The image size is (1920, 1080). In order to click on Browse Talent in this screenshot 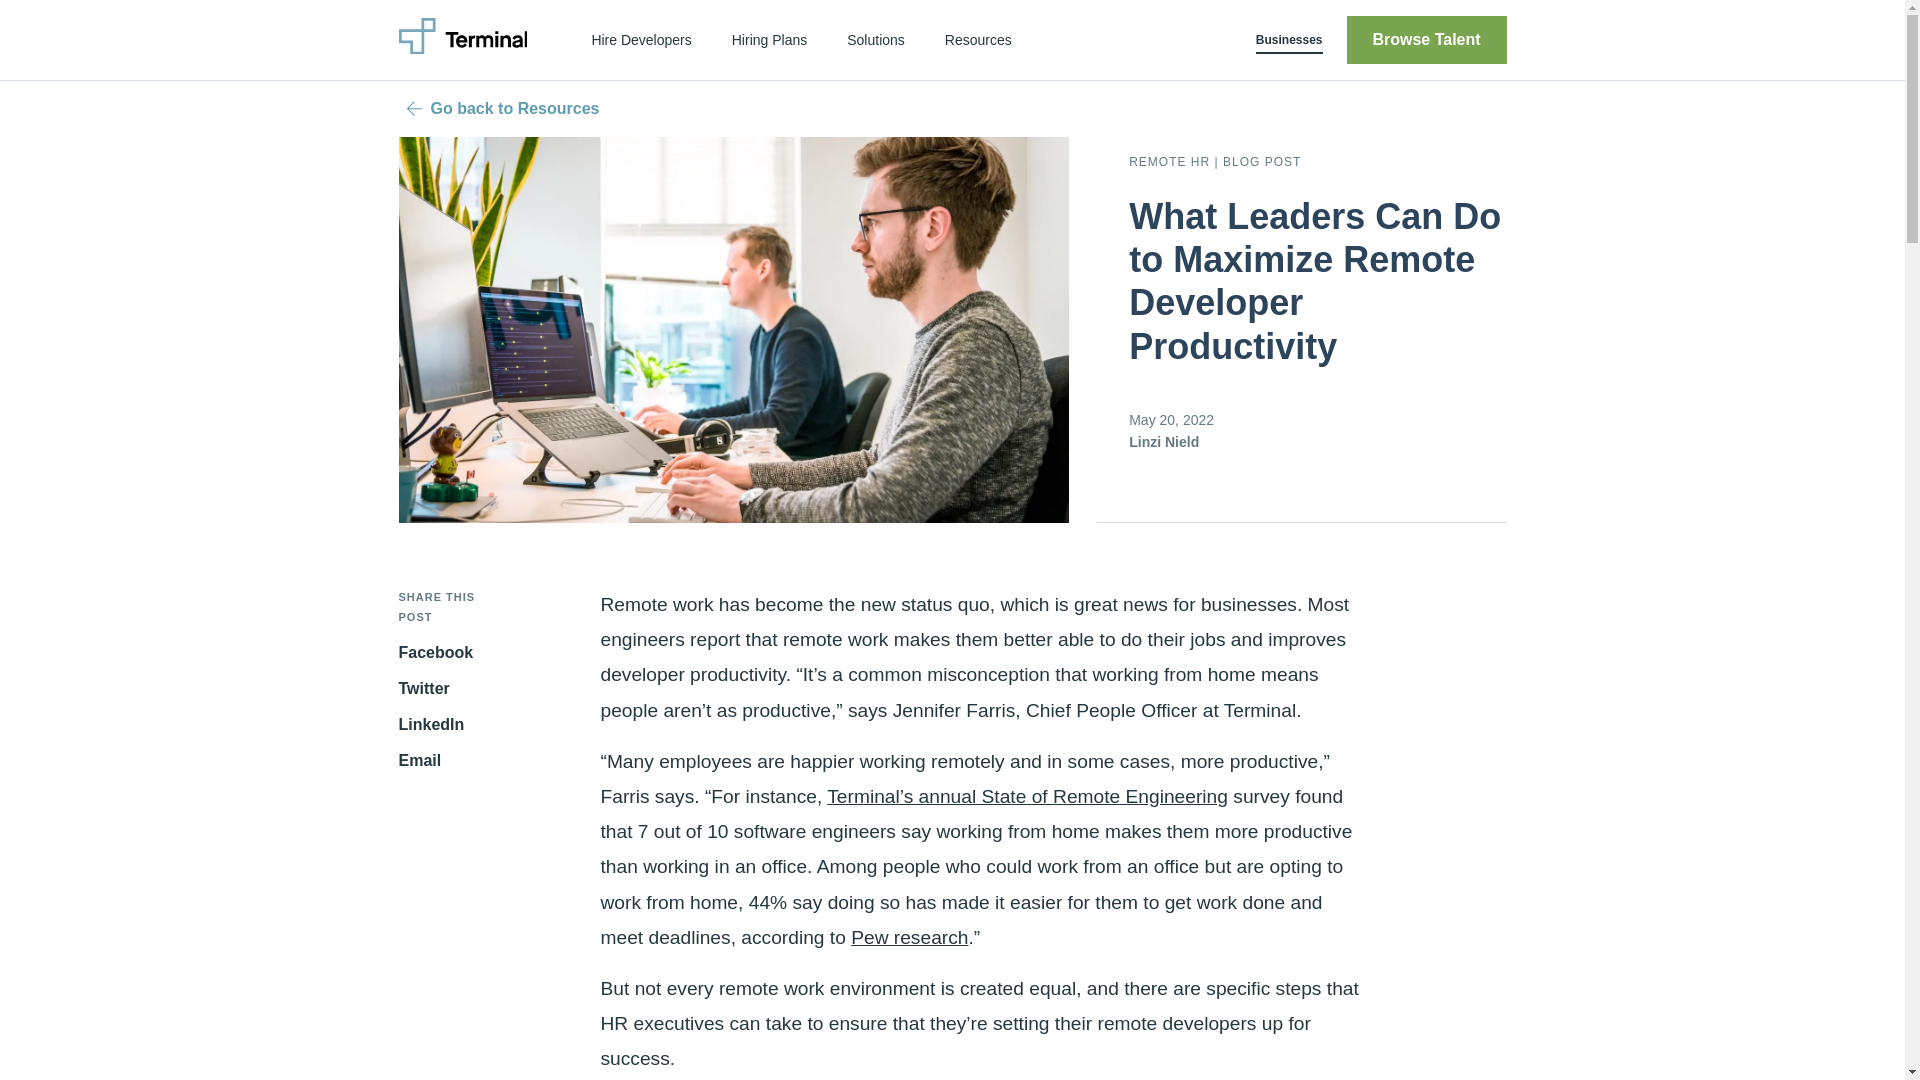, I will do `click(1425, 40)`.